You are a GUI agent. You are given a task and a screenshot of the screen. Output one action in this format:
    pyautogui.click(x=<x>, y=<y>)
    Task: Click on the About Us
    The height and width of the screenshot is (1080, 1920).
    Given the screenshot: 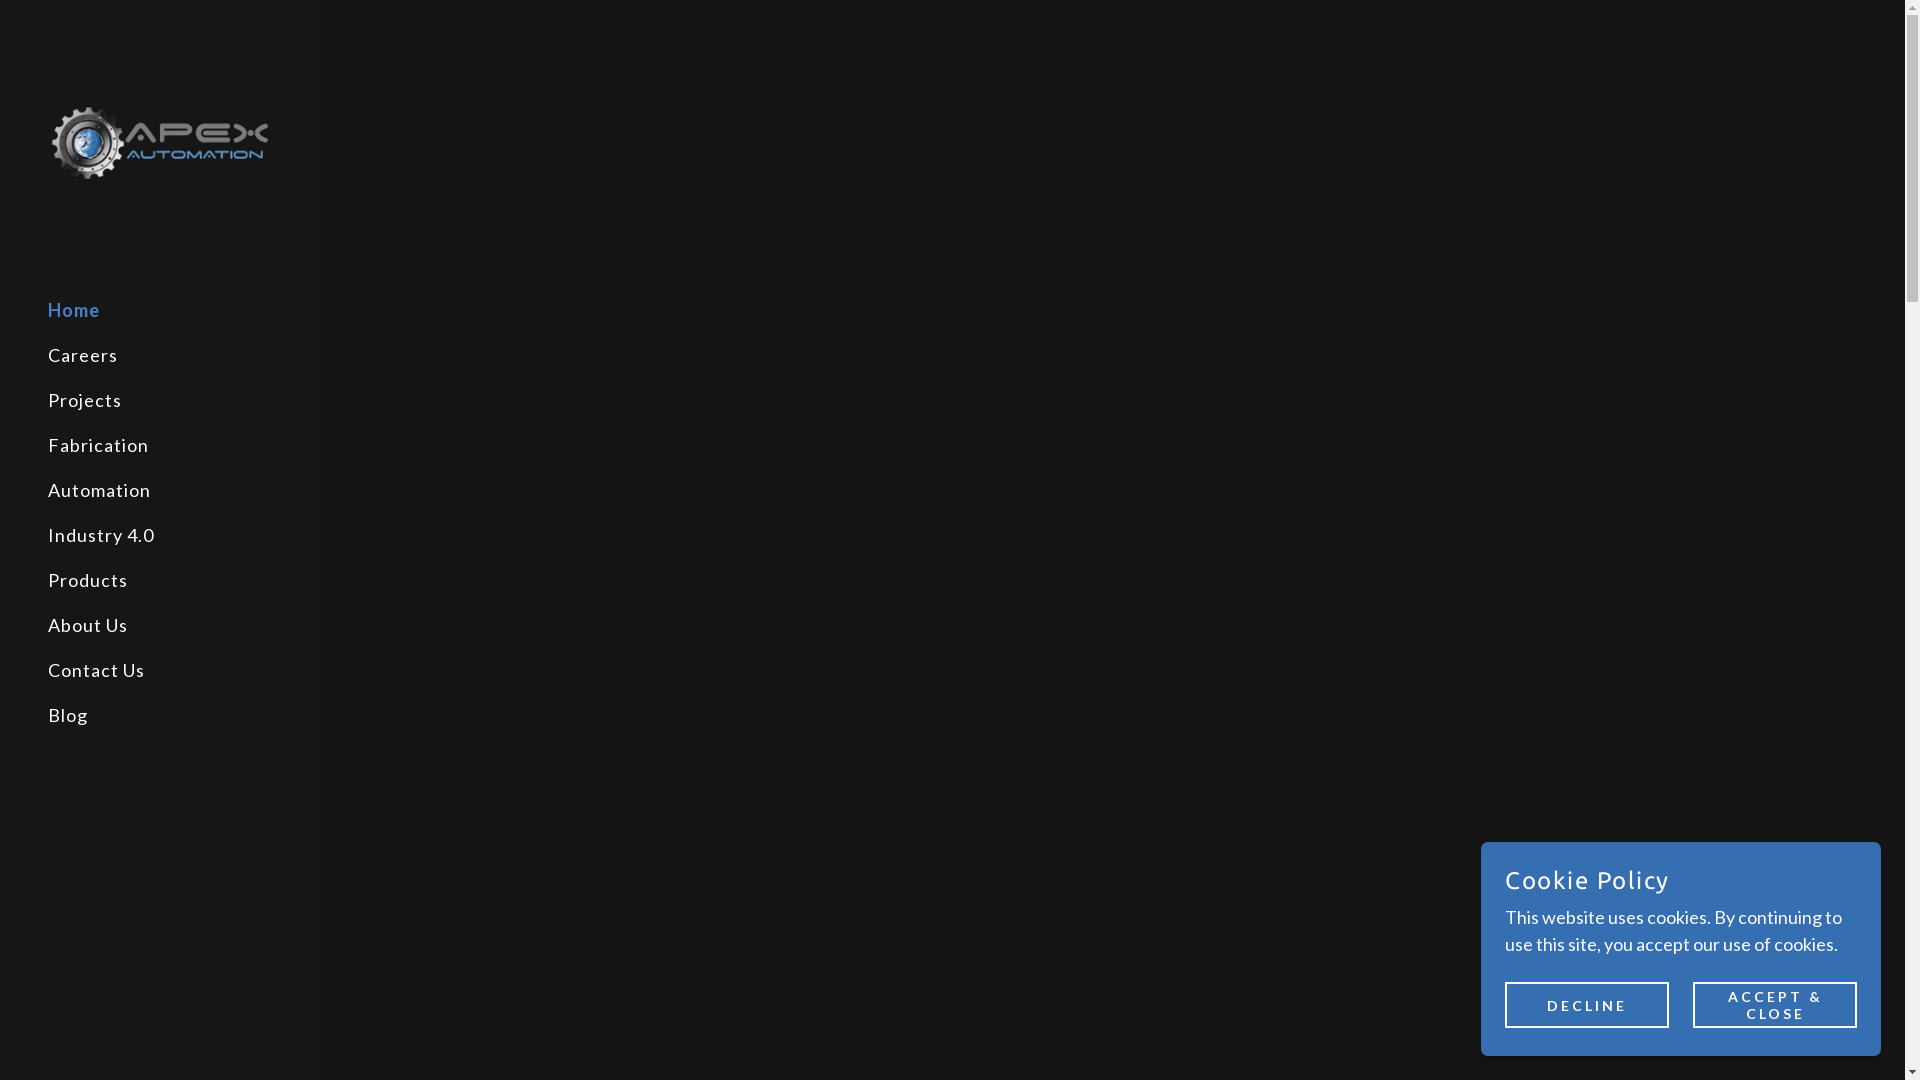 What is the action you would take?
    pyautogui.click(x=88, y=625)
    